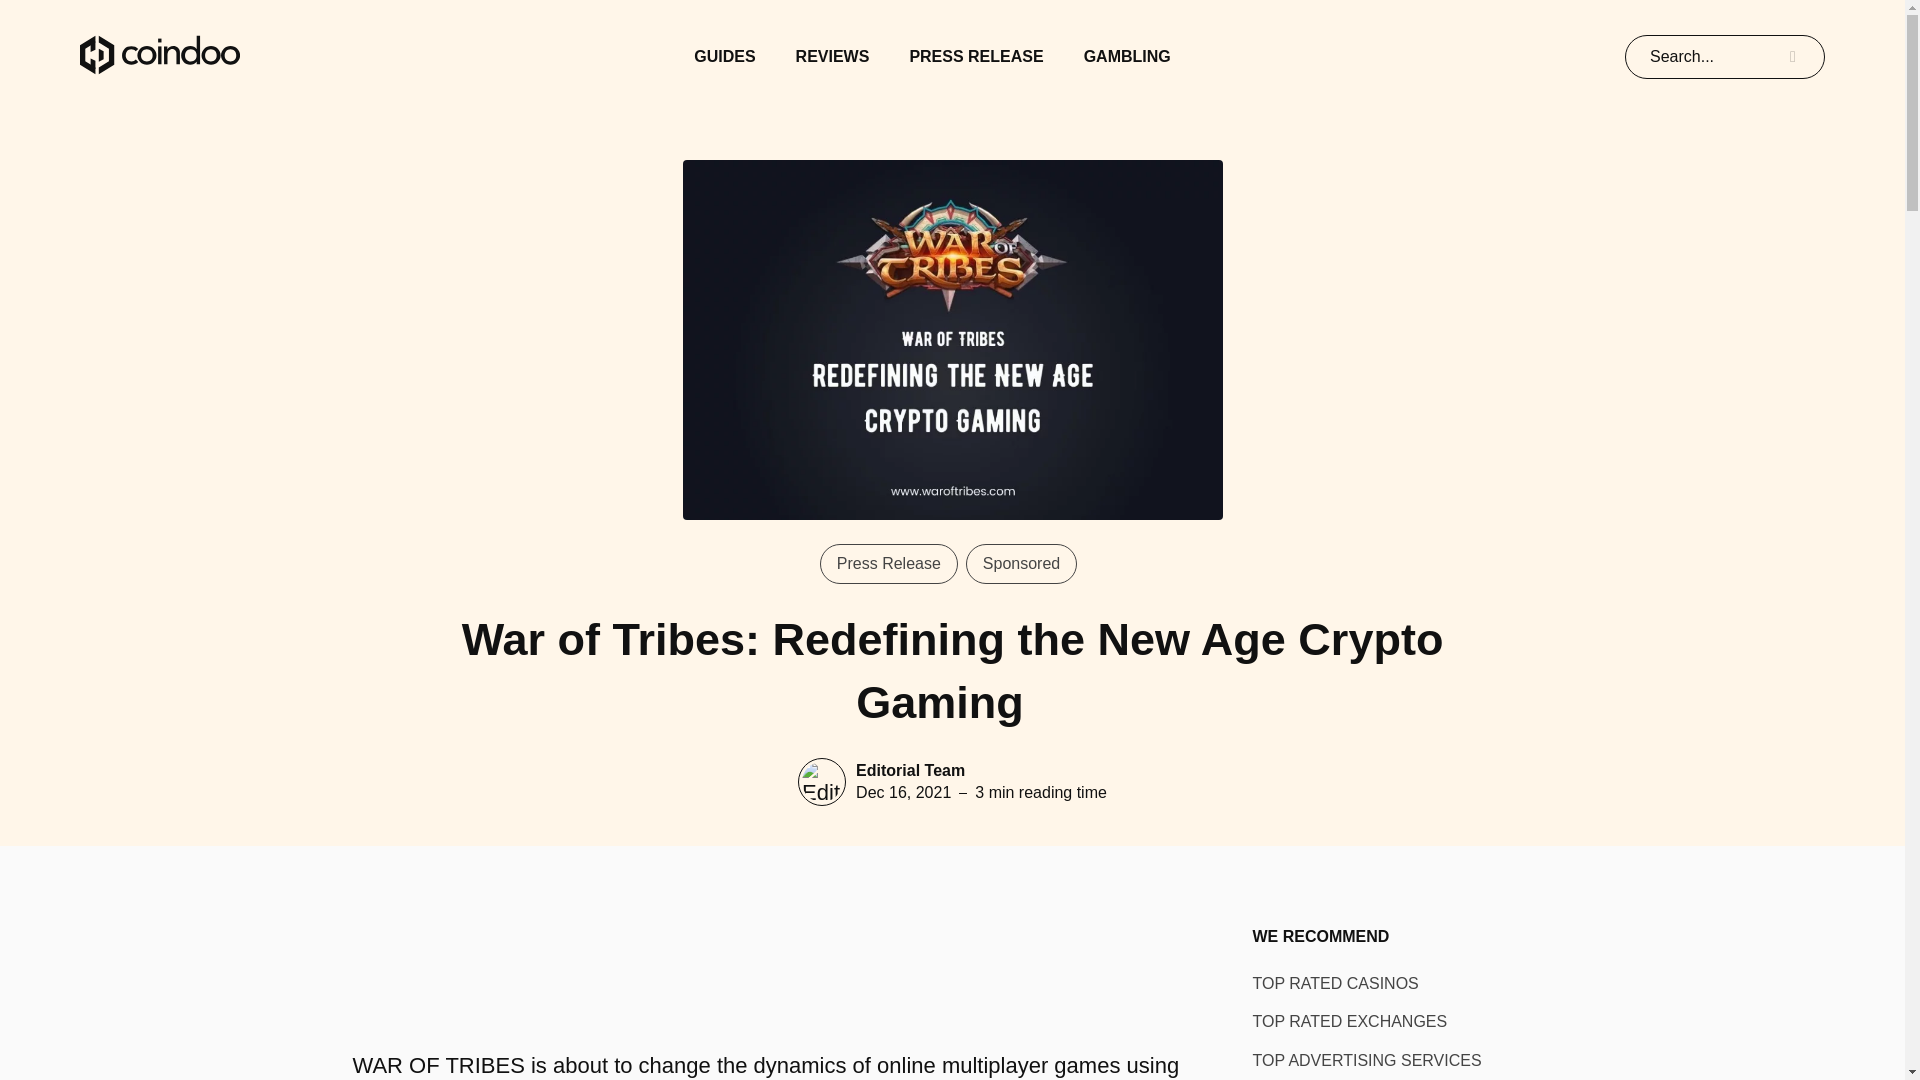 The height and width of the screenshot is (1080, 1920). What do you see at coordinates (1021, 564) in the screenshot?
I see `Sponsored` at bounding box center [1021, 564].